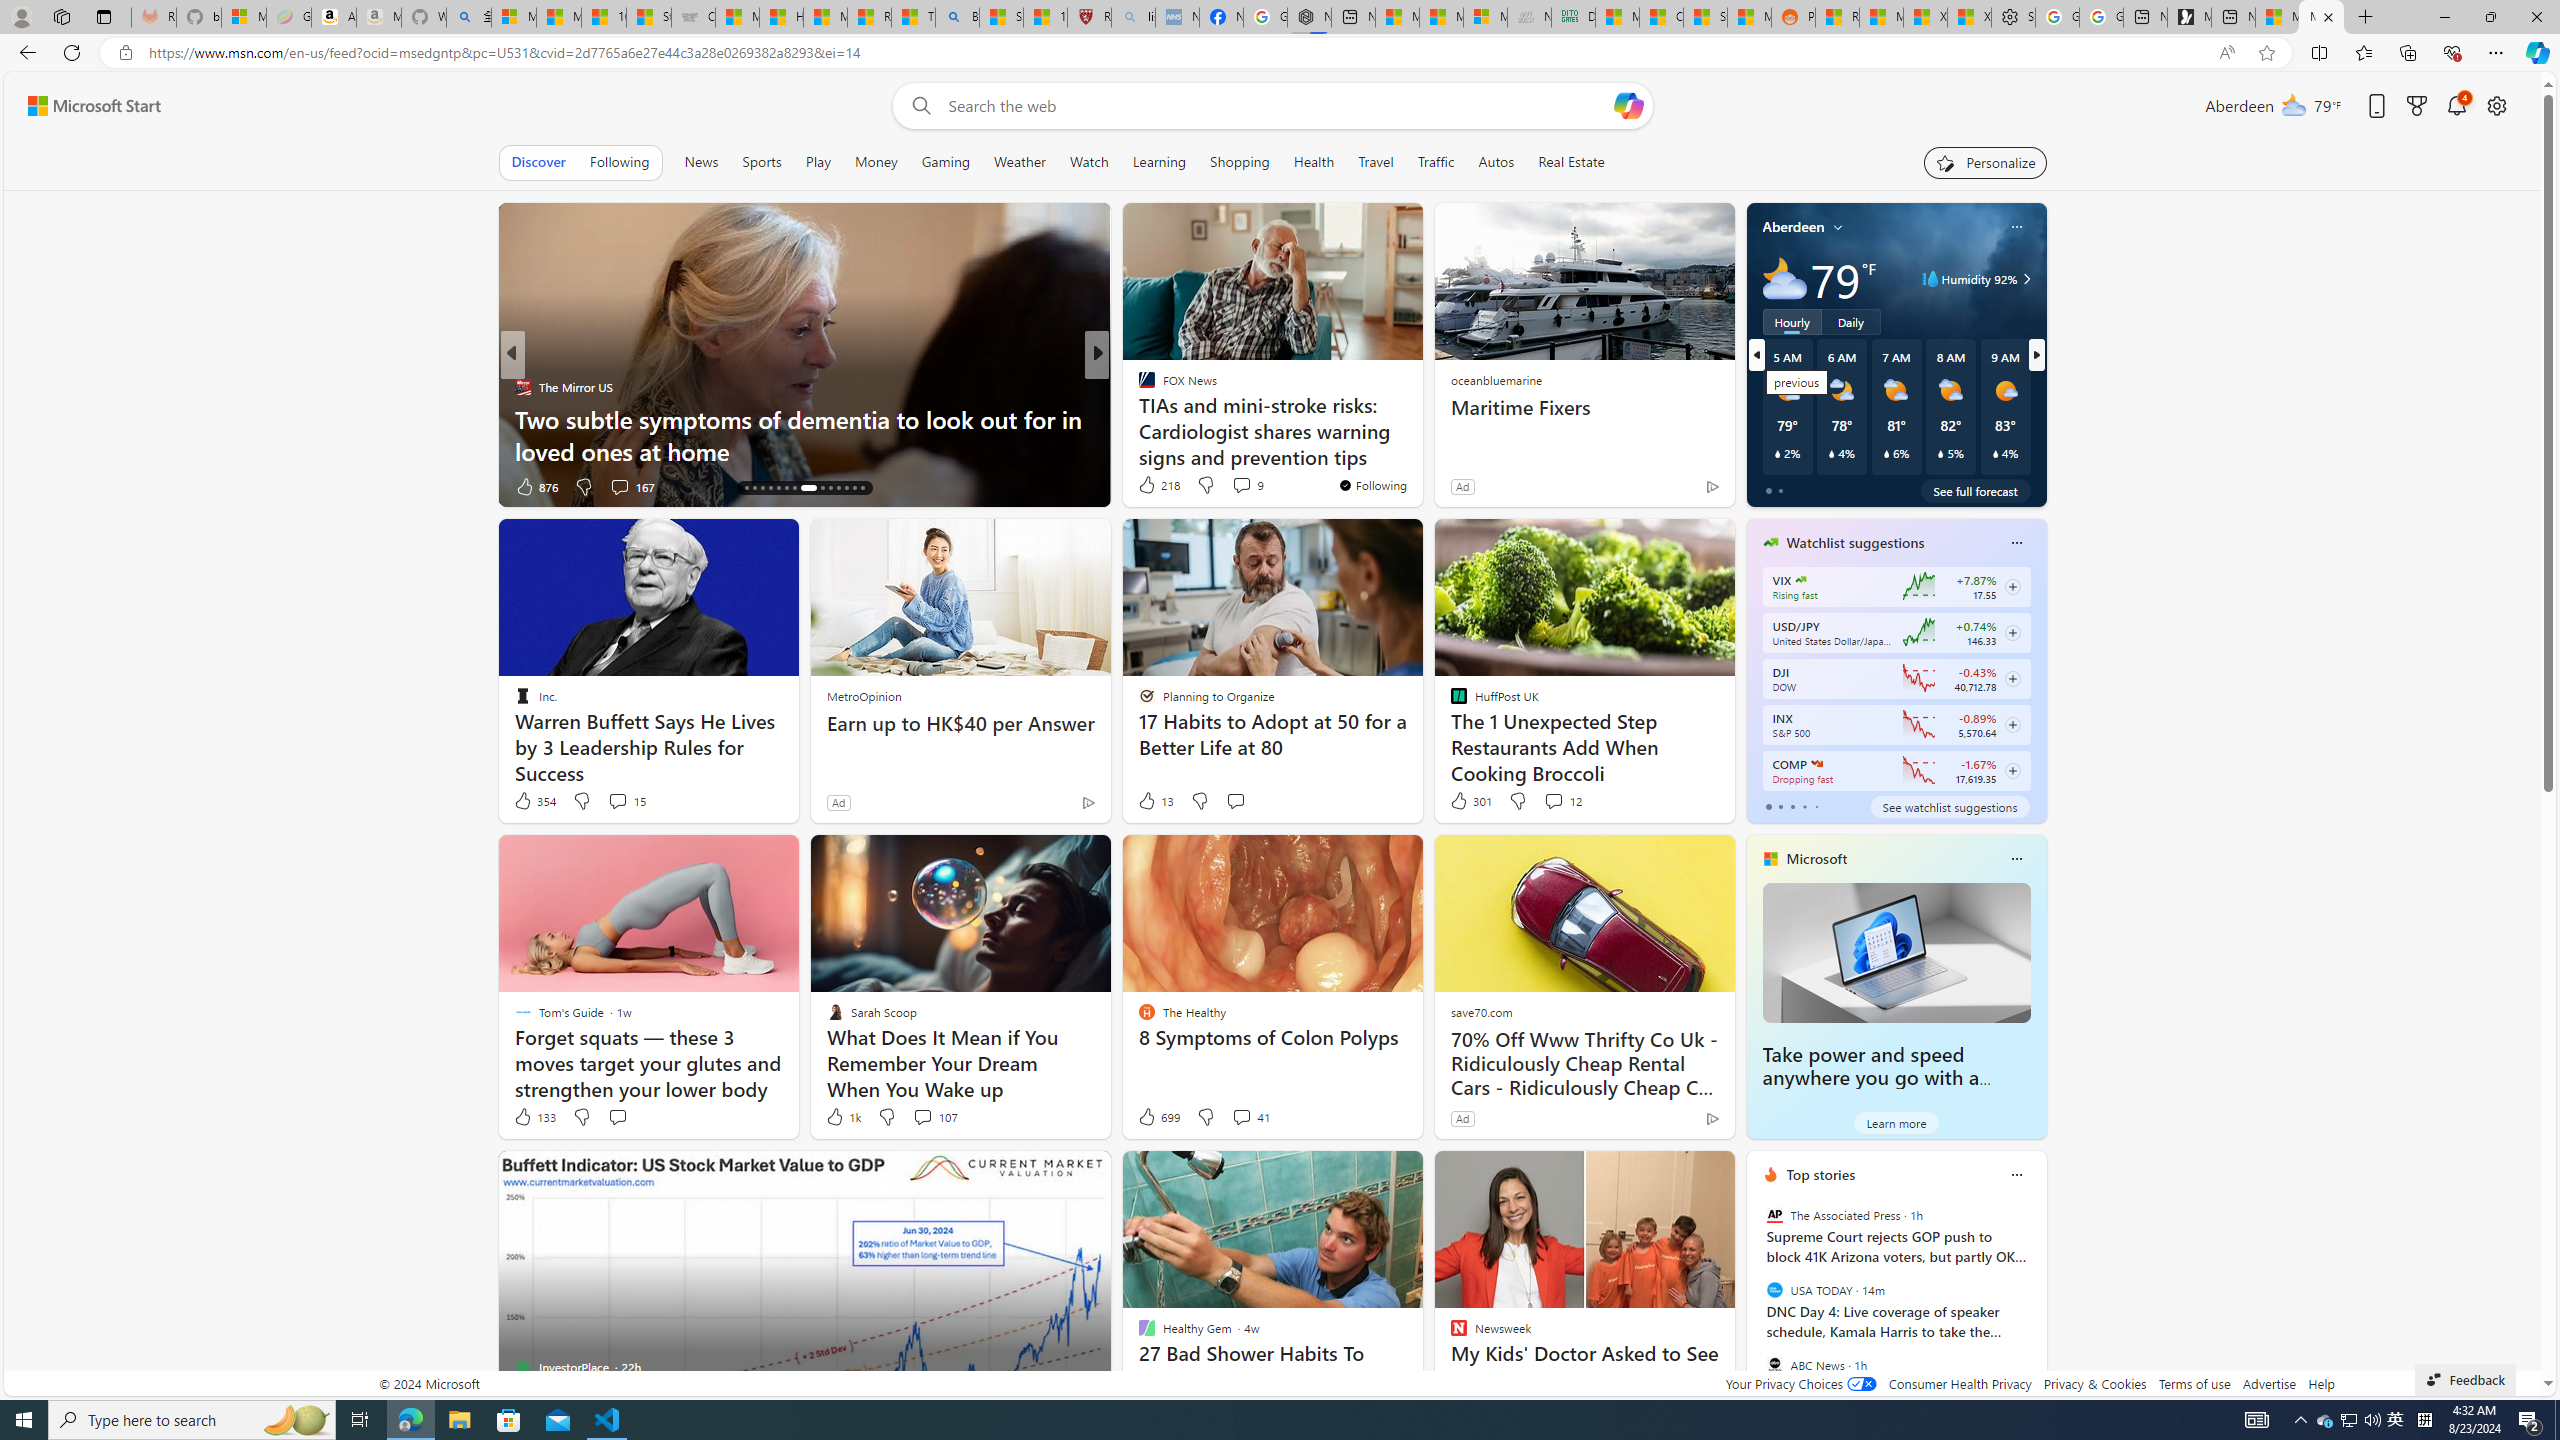  What do you see at coordinates (921, 1117) in the screenshot?
I see `View comments 107 Comment` at bounding box center [921, 1117].